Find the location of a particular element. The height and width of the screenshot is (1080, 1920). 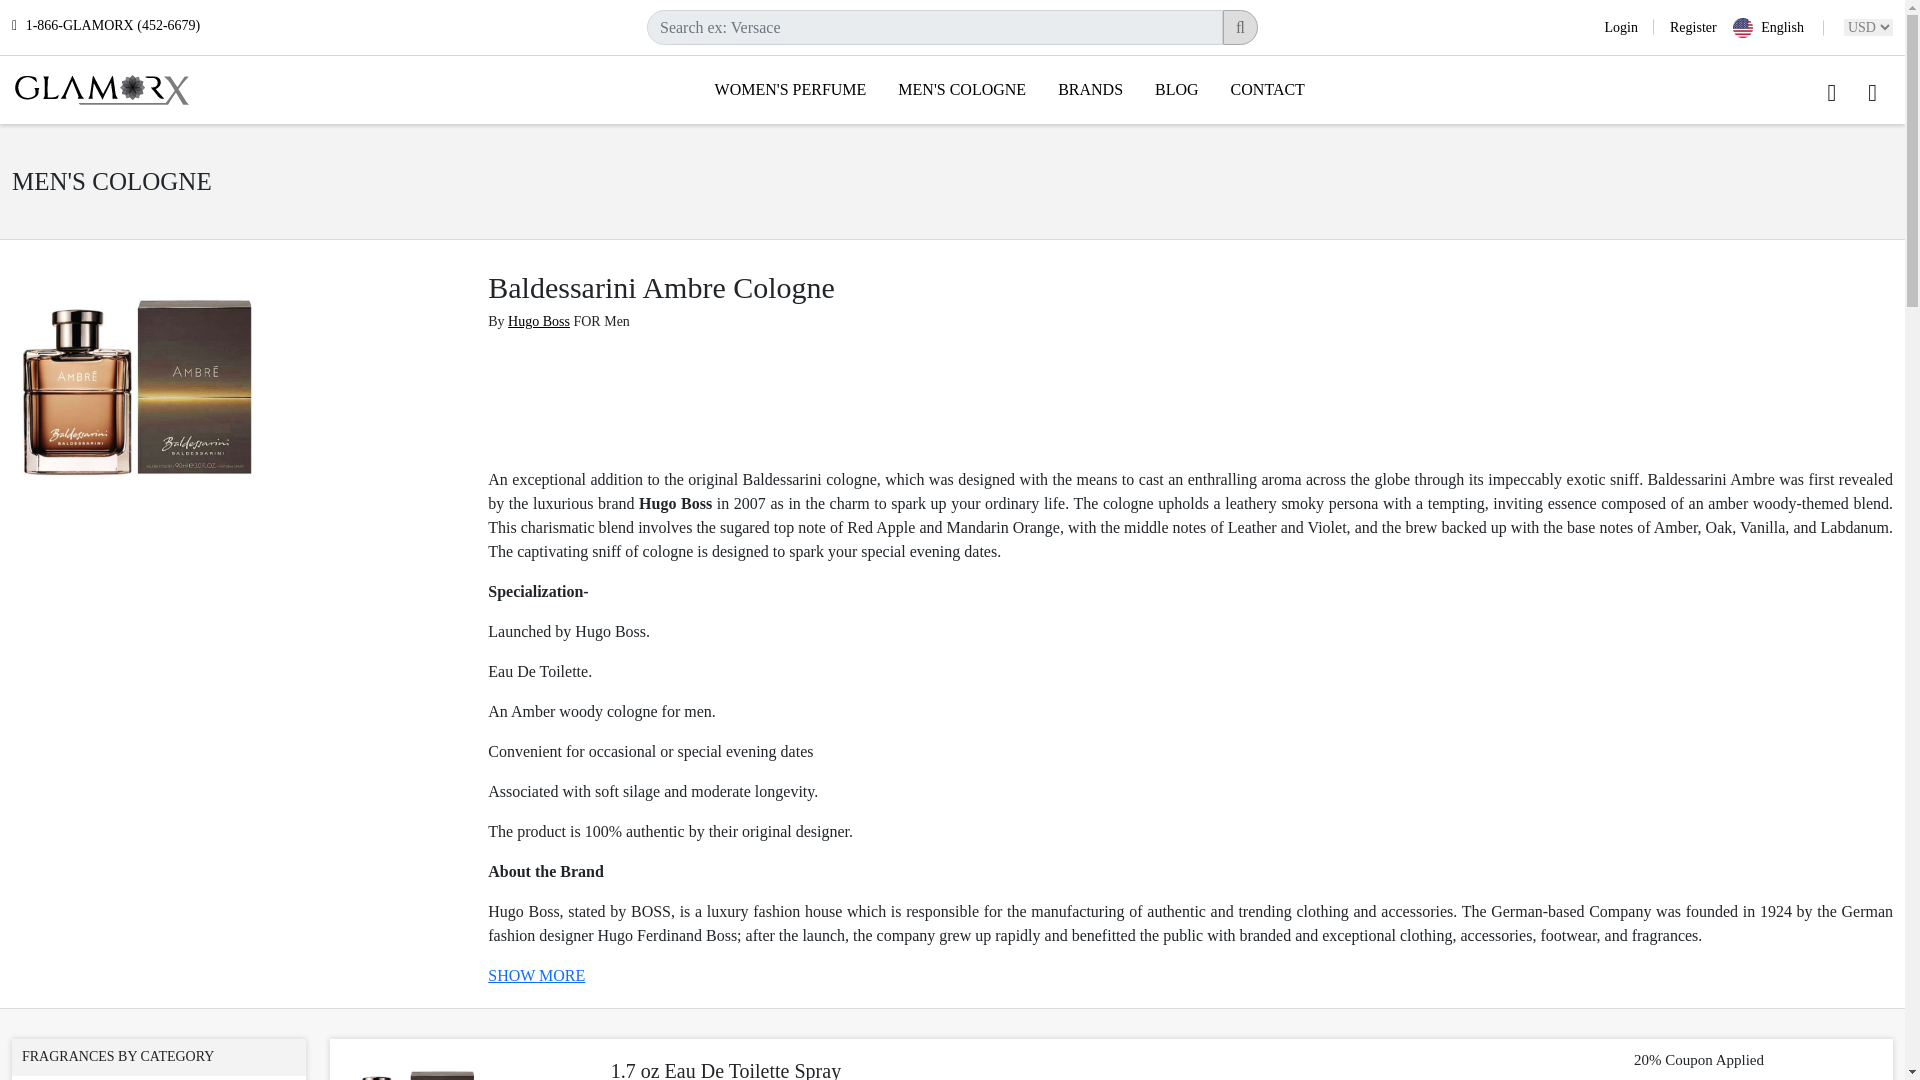

CONTACT is located at coordinates (1268, 89).